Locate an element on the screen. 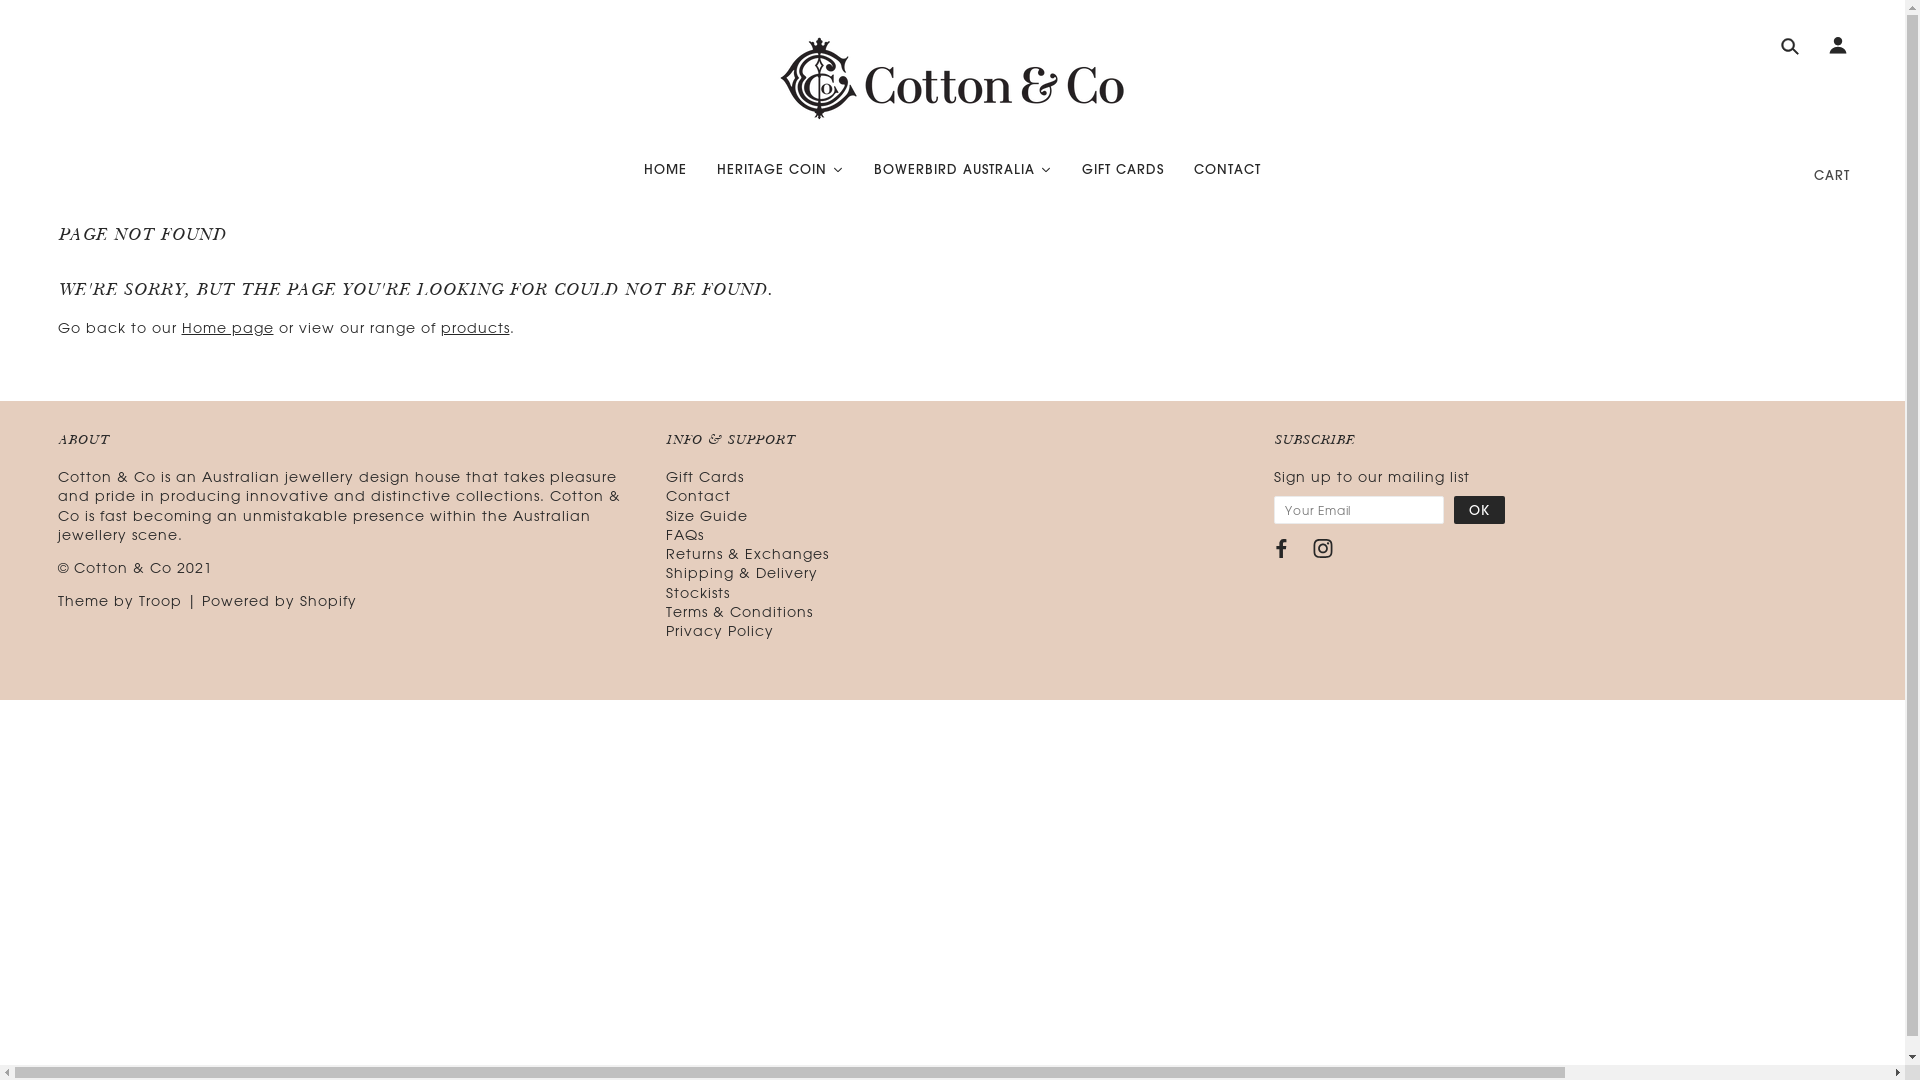 The height and width of the screenshot is (1080, 1920). Privacy Policy is located at coordinates (720, 630).